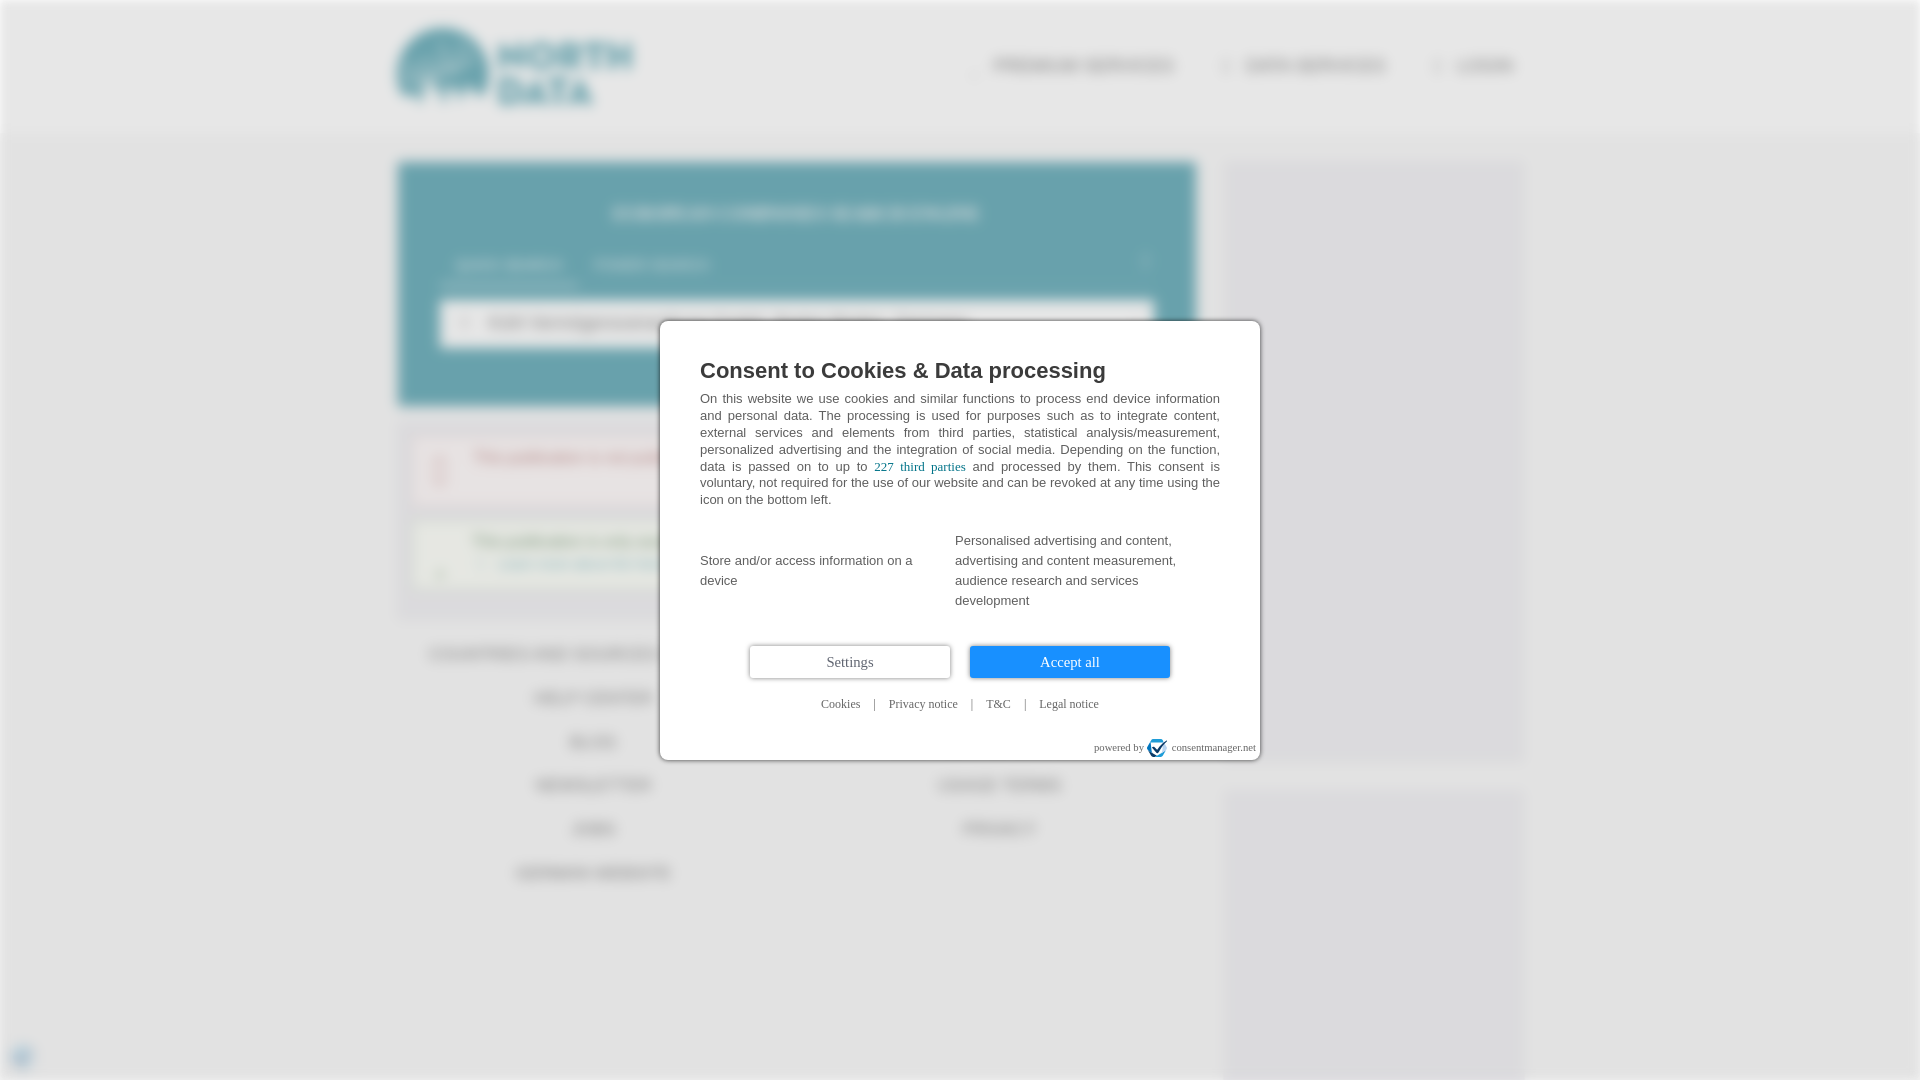 The width and height of the screenshot is (1920, 1080). I want to click on LOGIN, so click(1470, 66).